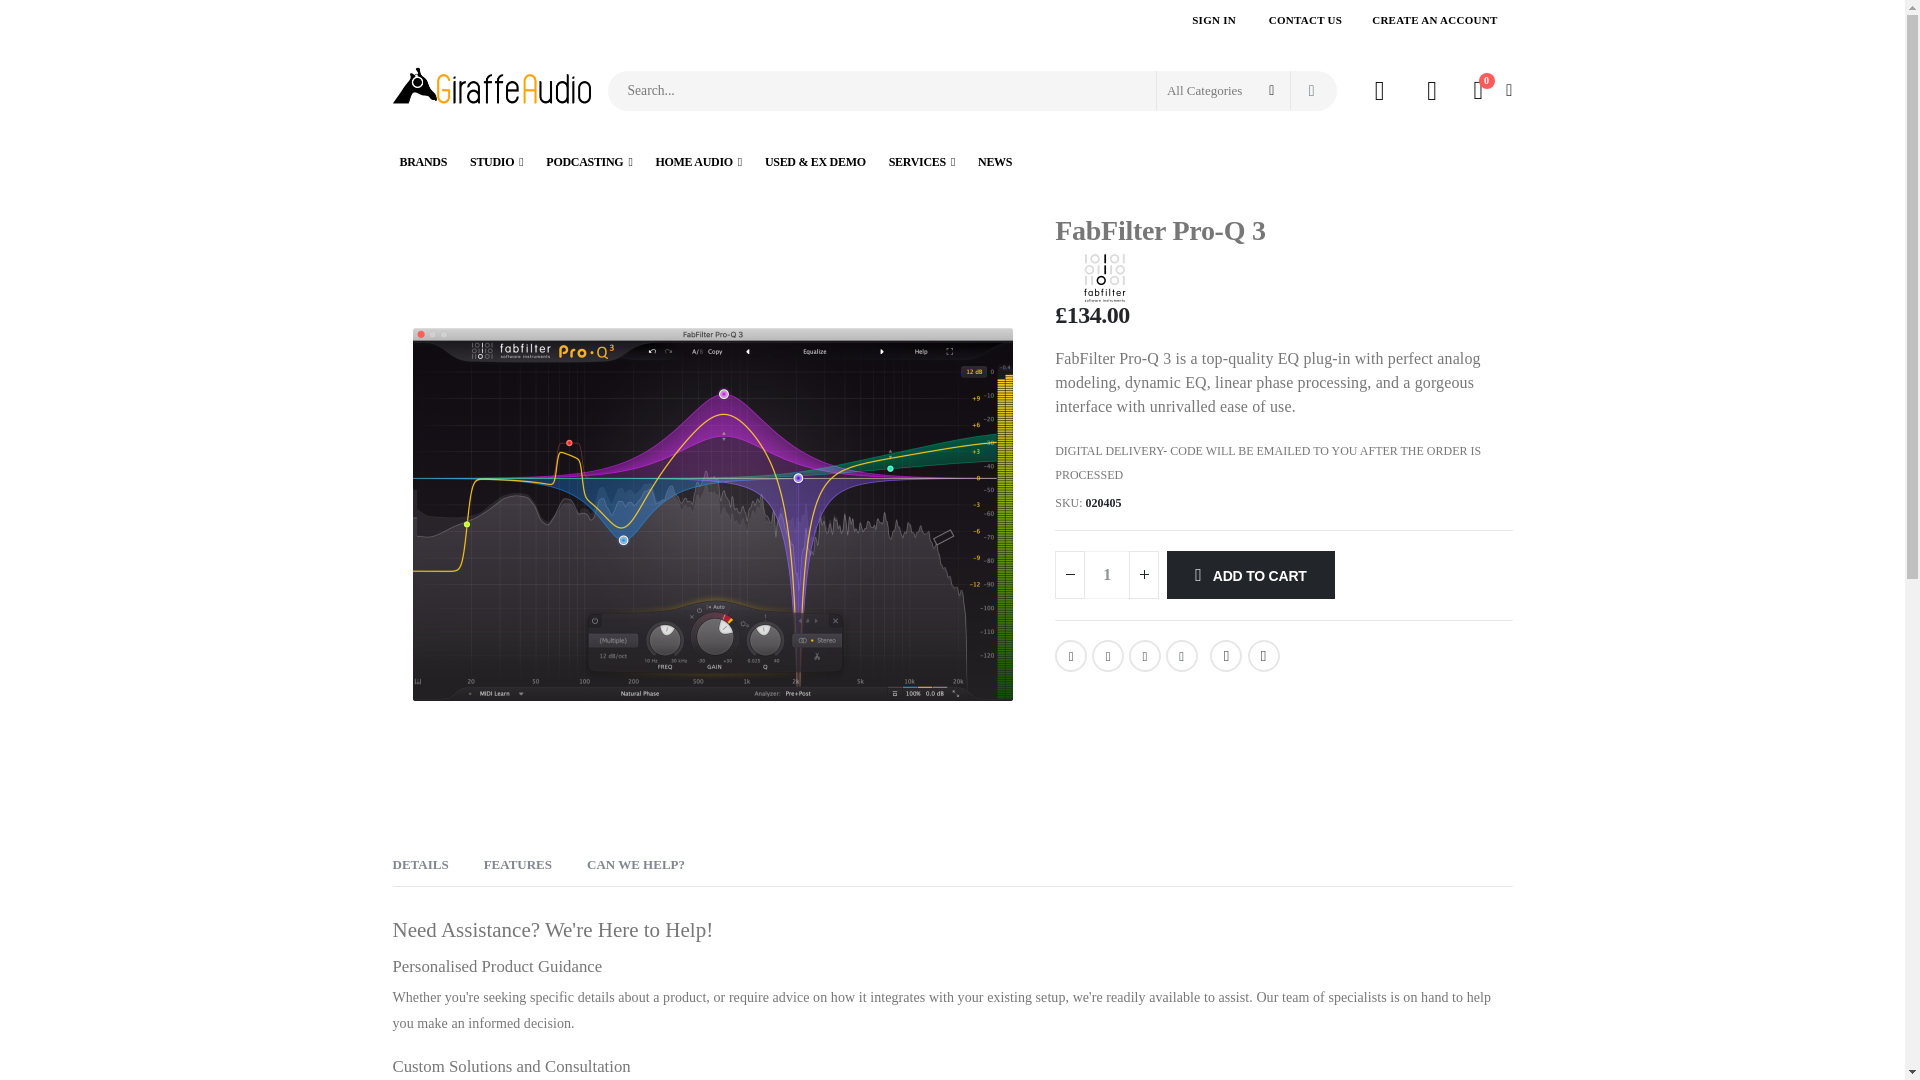 The image size is (1920, 1080). I want to click on Wishlist, so click(1434, 90).